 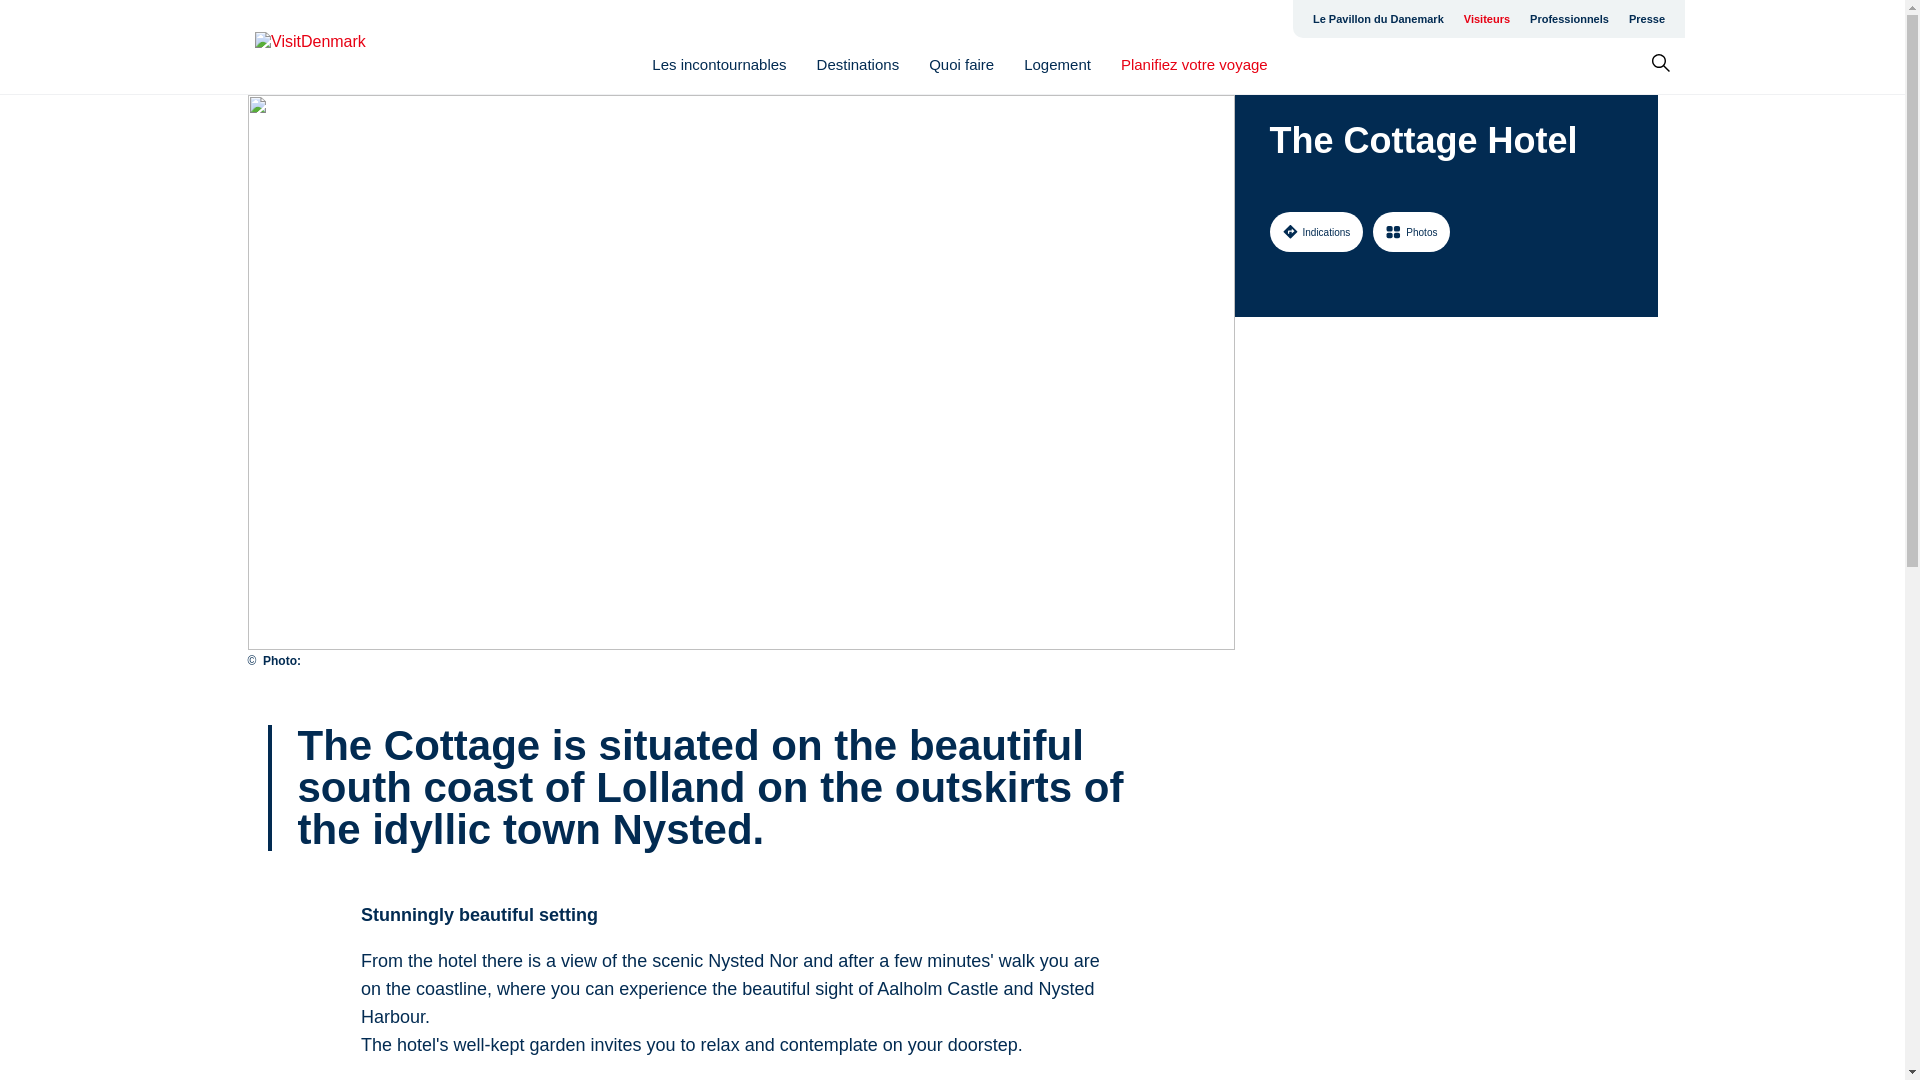 I want to click on Professionnels, so click(x=1569, y=18).